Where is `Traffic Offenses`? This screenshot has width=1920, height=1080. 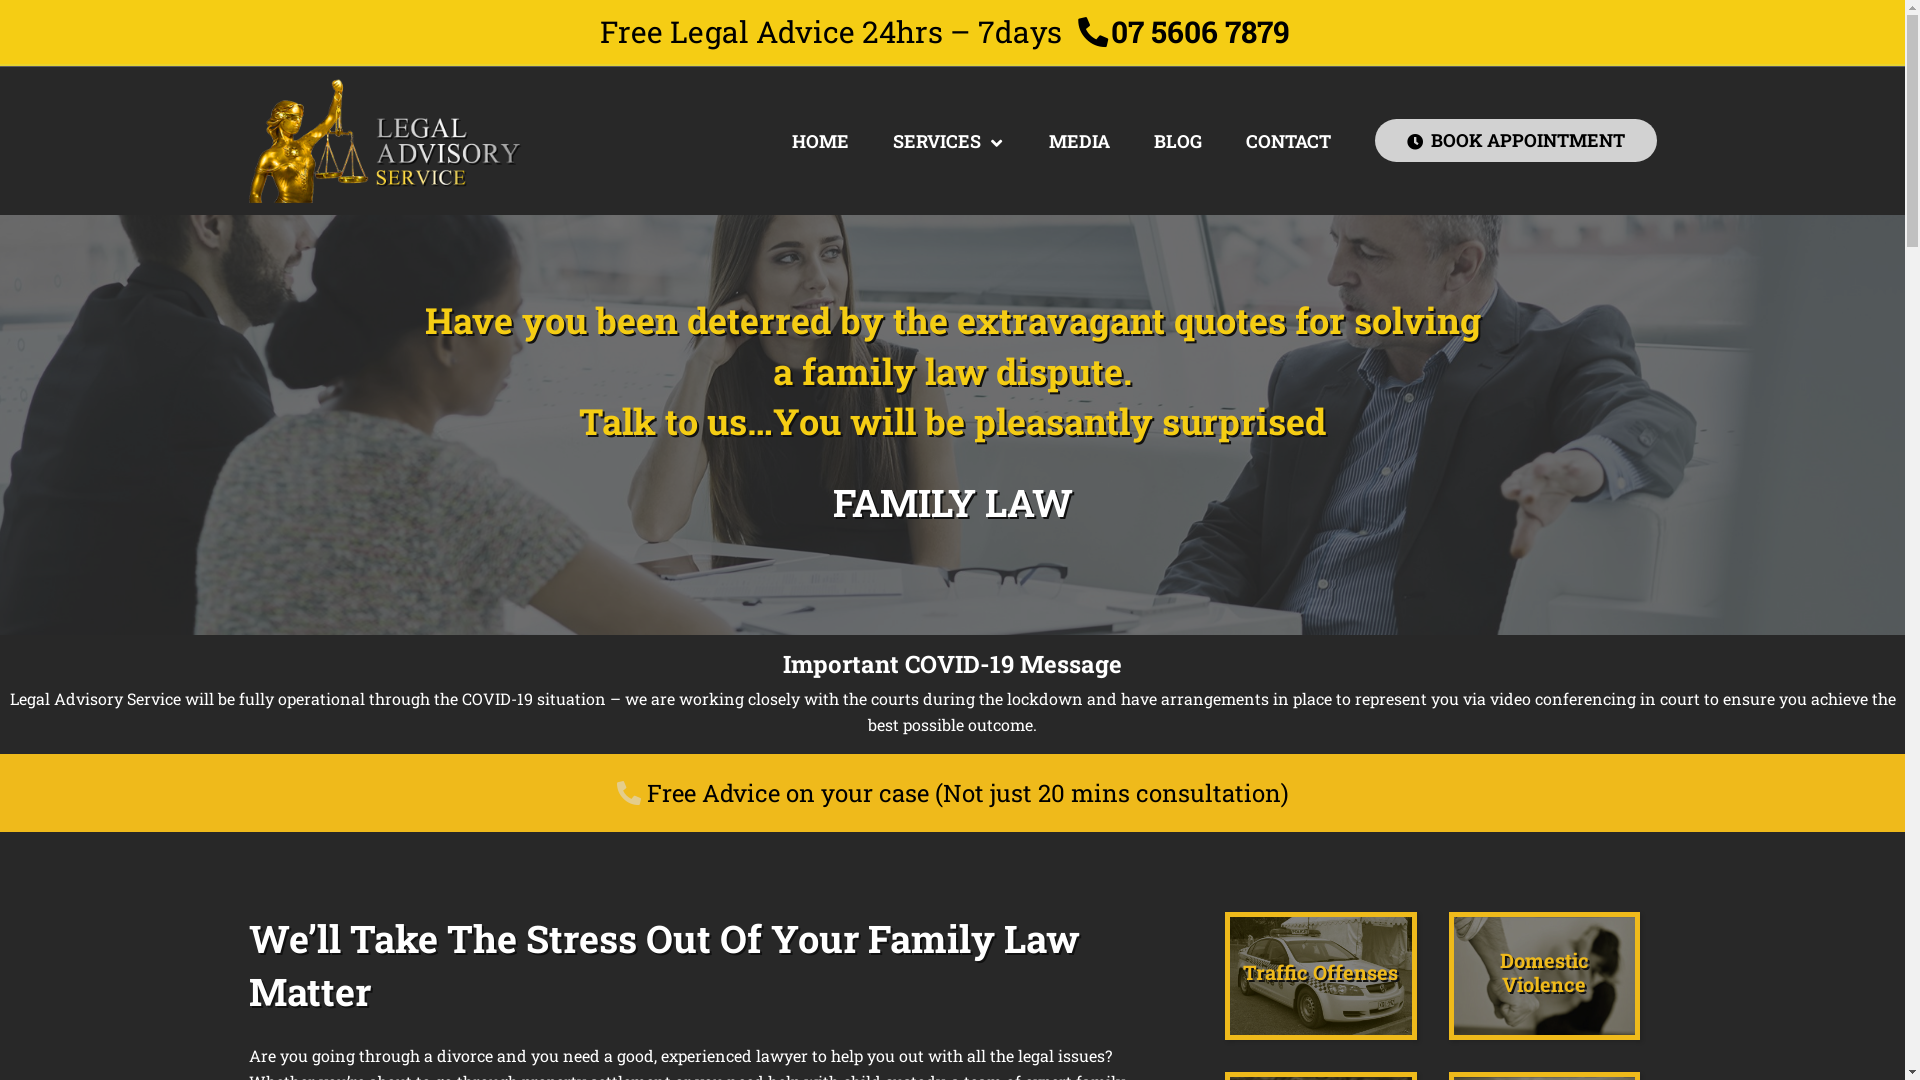
Traffic Offenses is located at coordinates (1321, 976).